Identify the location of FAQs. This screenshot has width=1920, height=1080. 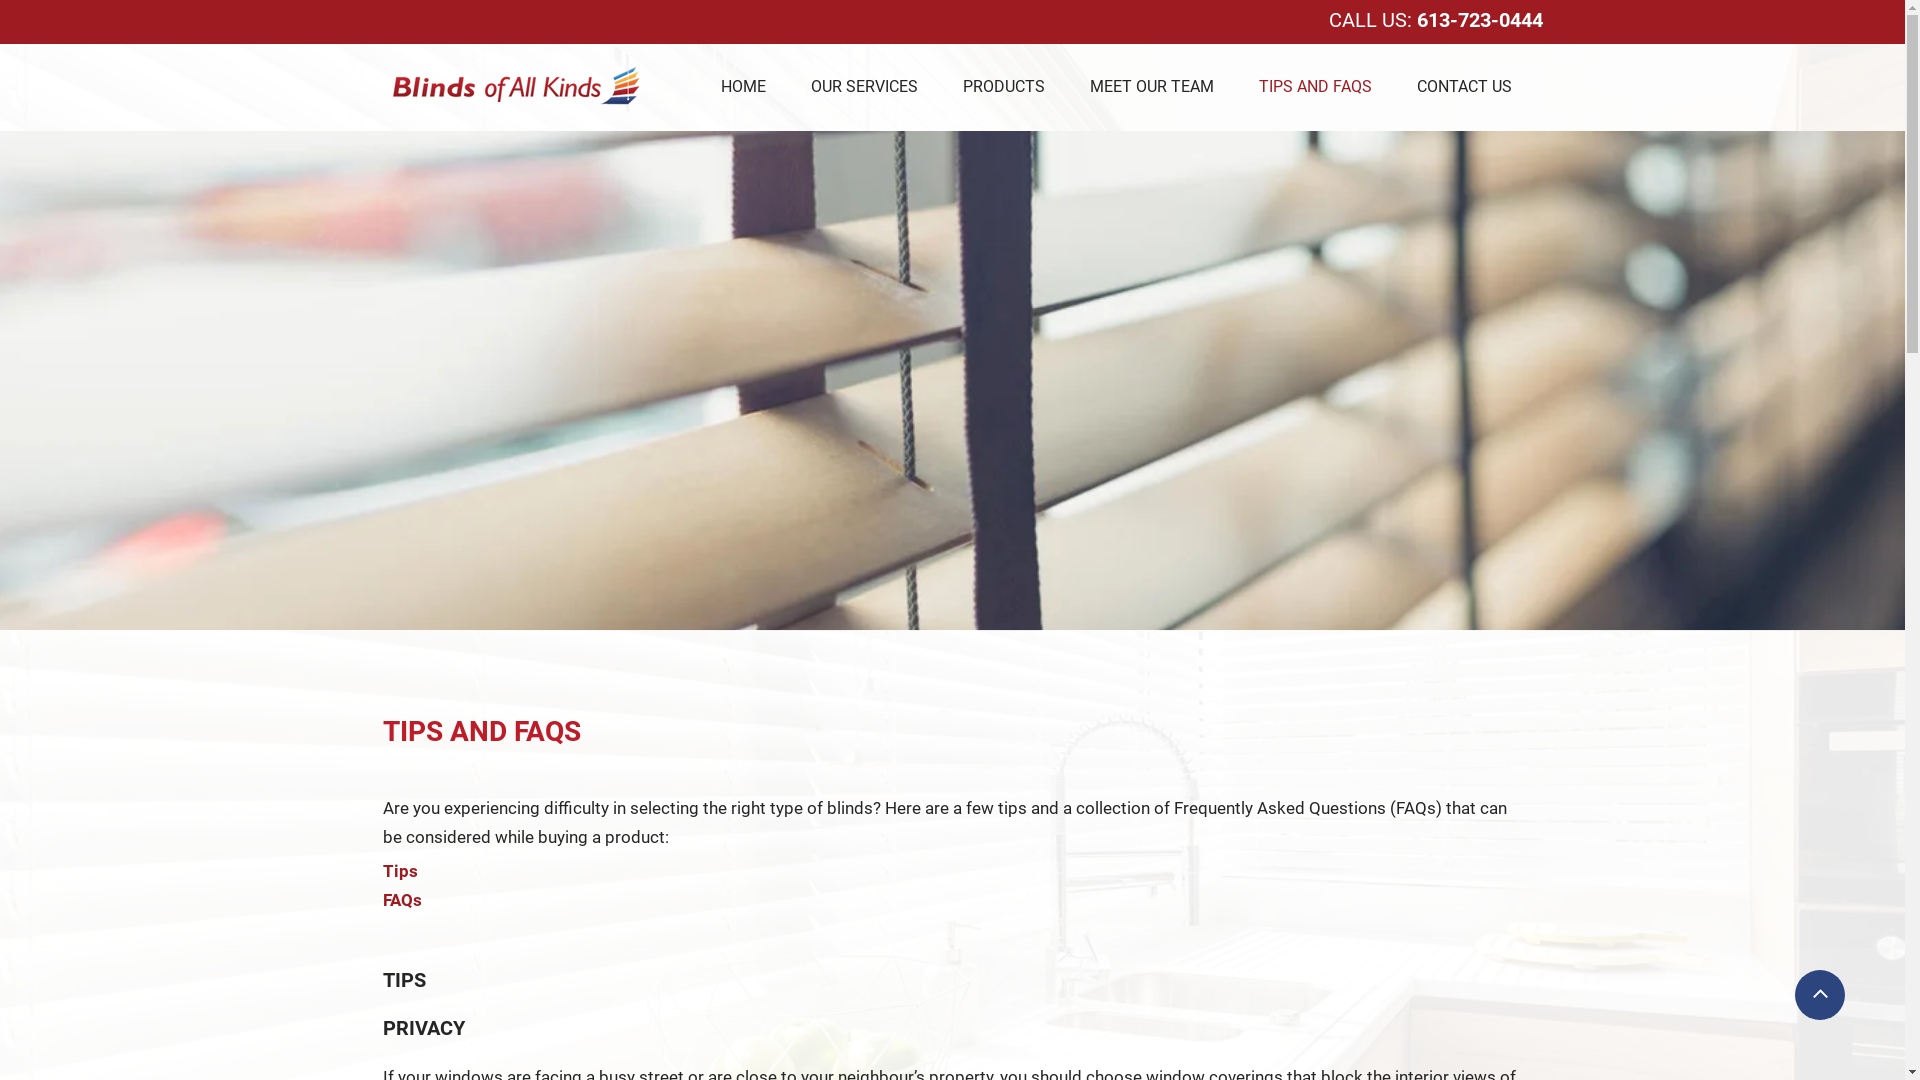
(402, 900).